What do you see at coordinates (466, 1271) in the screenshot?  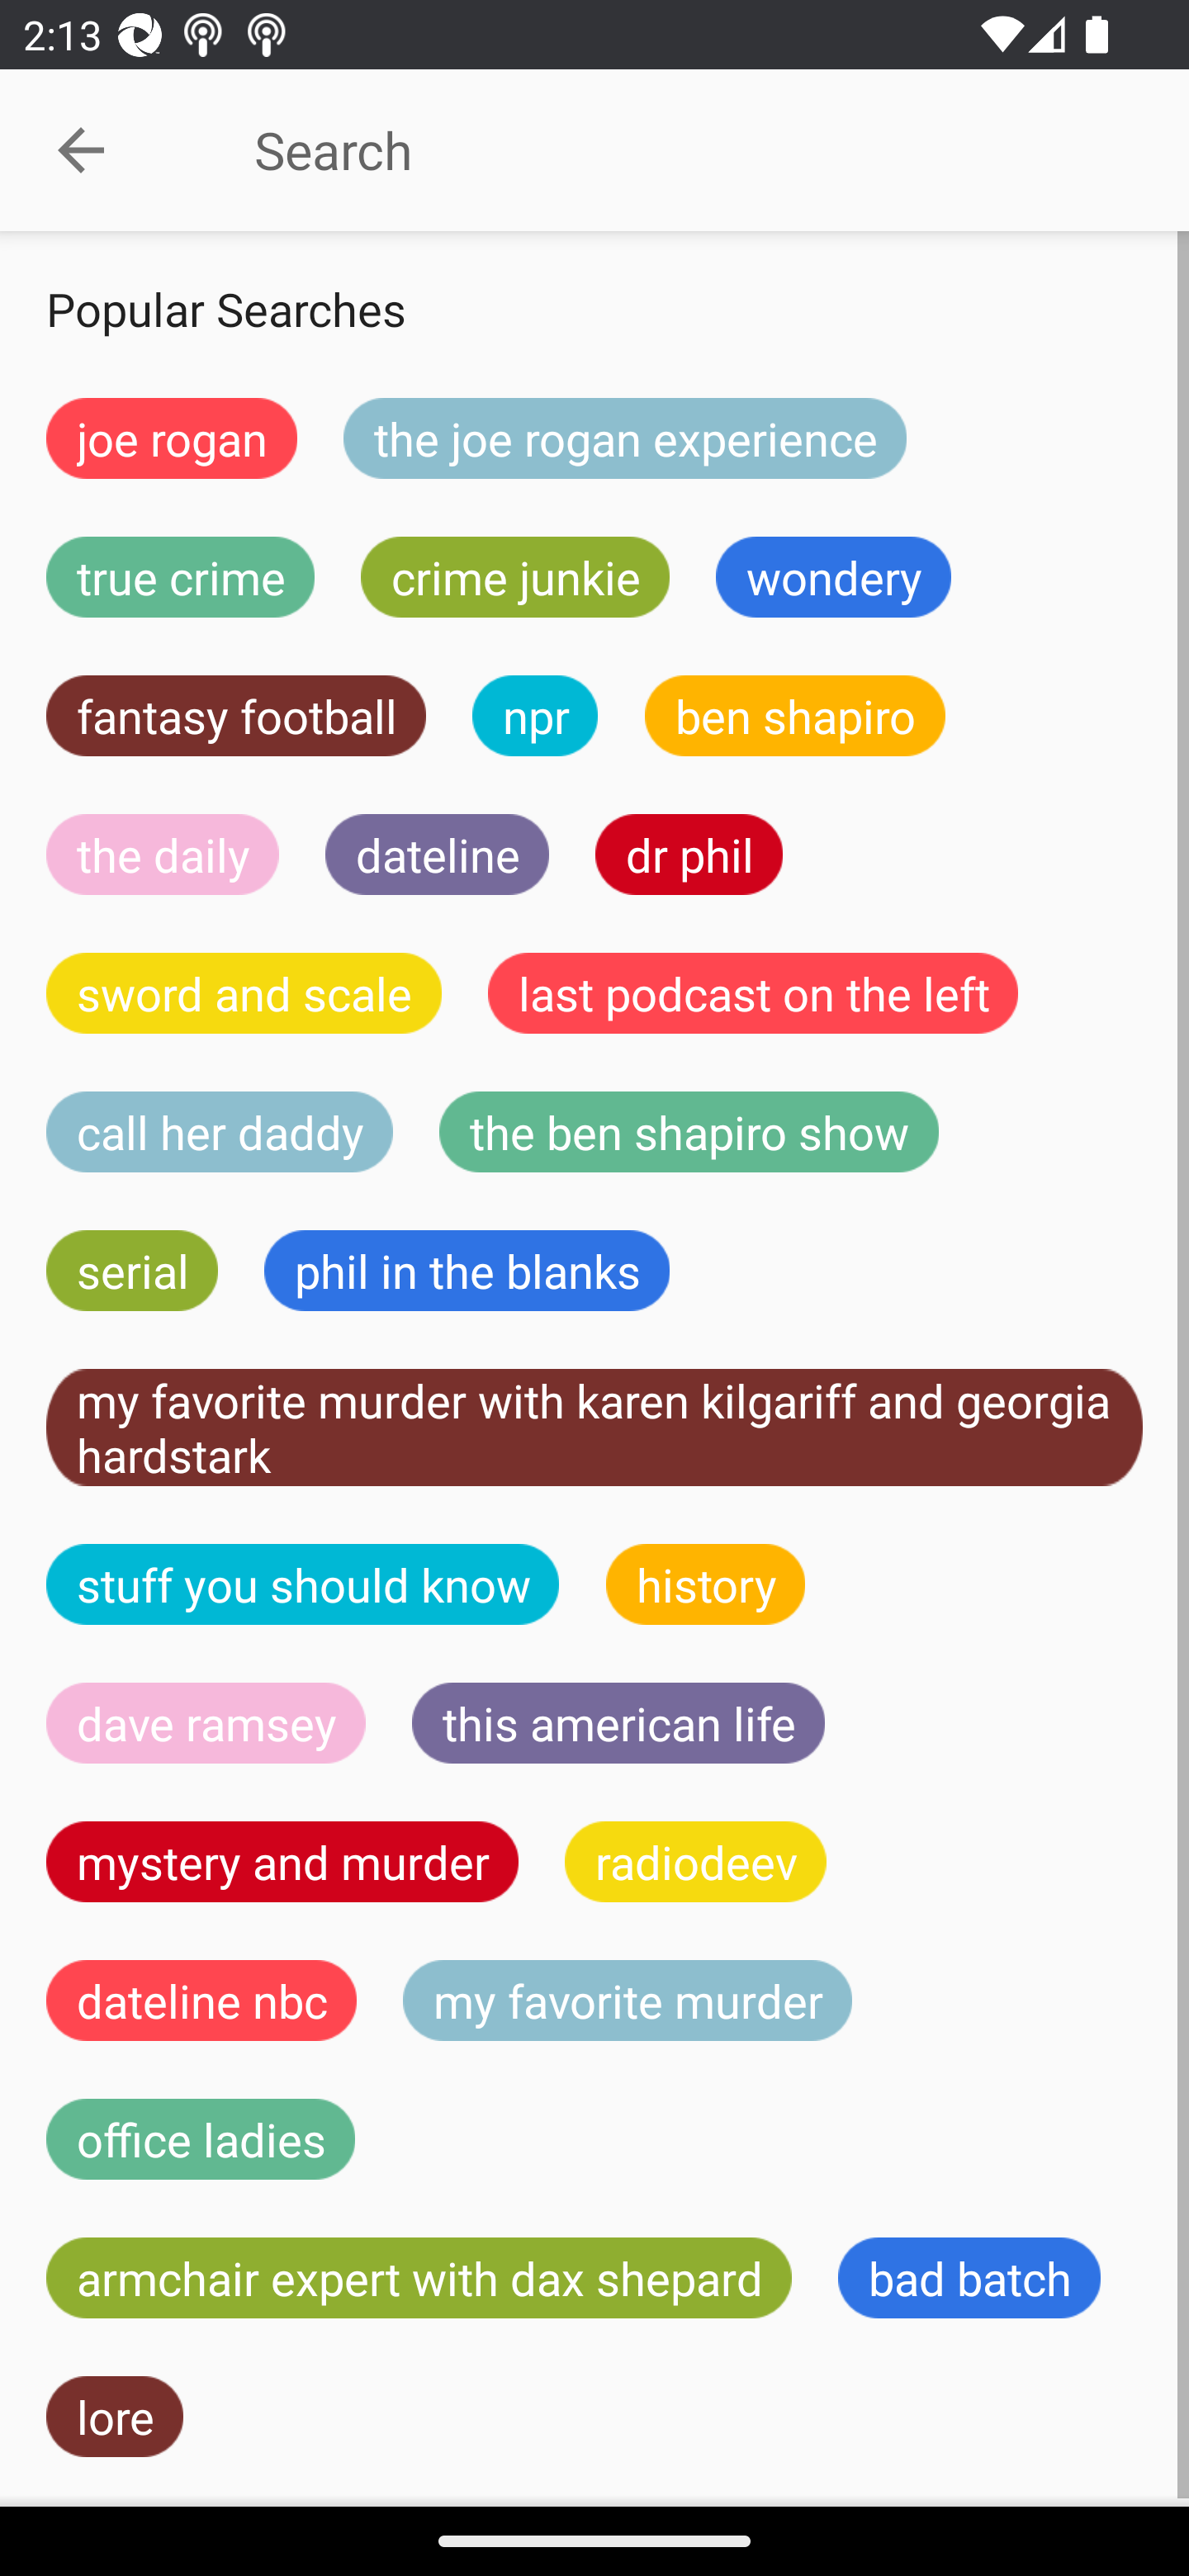 I see `phil in the blanks` at bounding box center [466, 1271].